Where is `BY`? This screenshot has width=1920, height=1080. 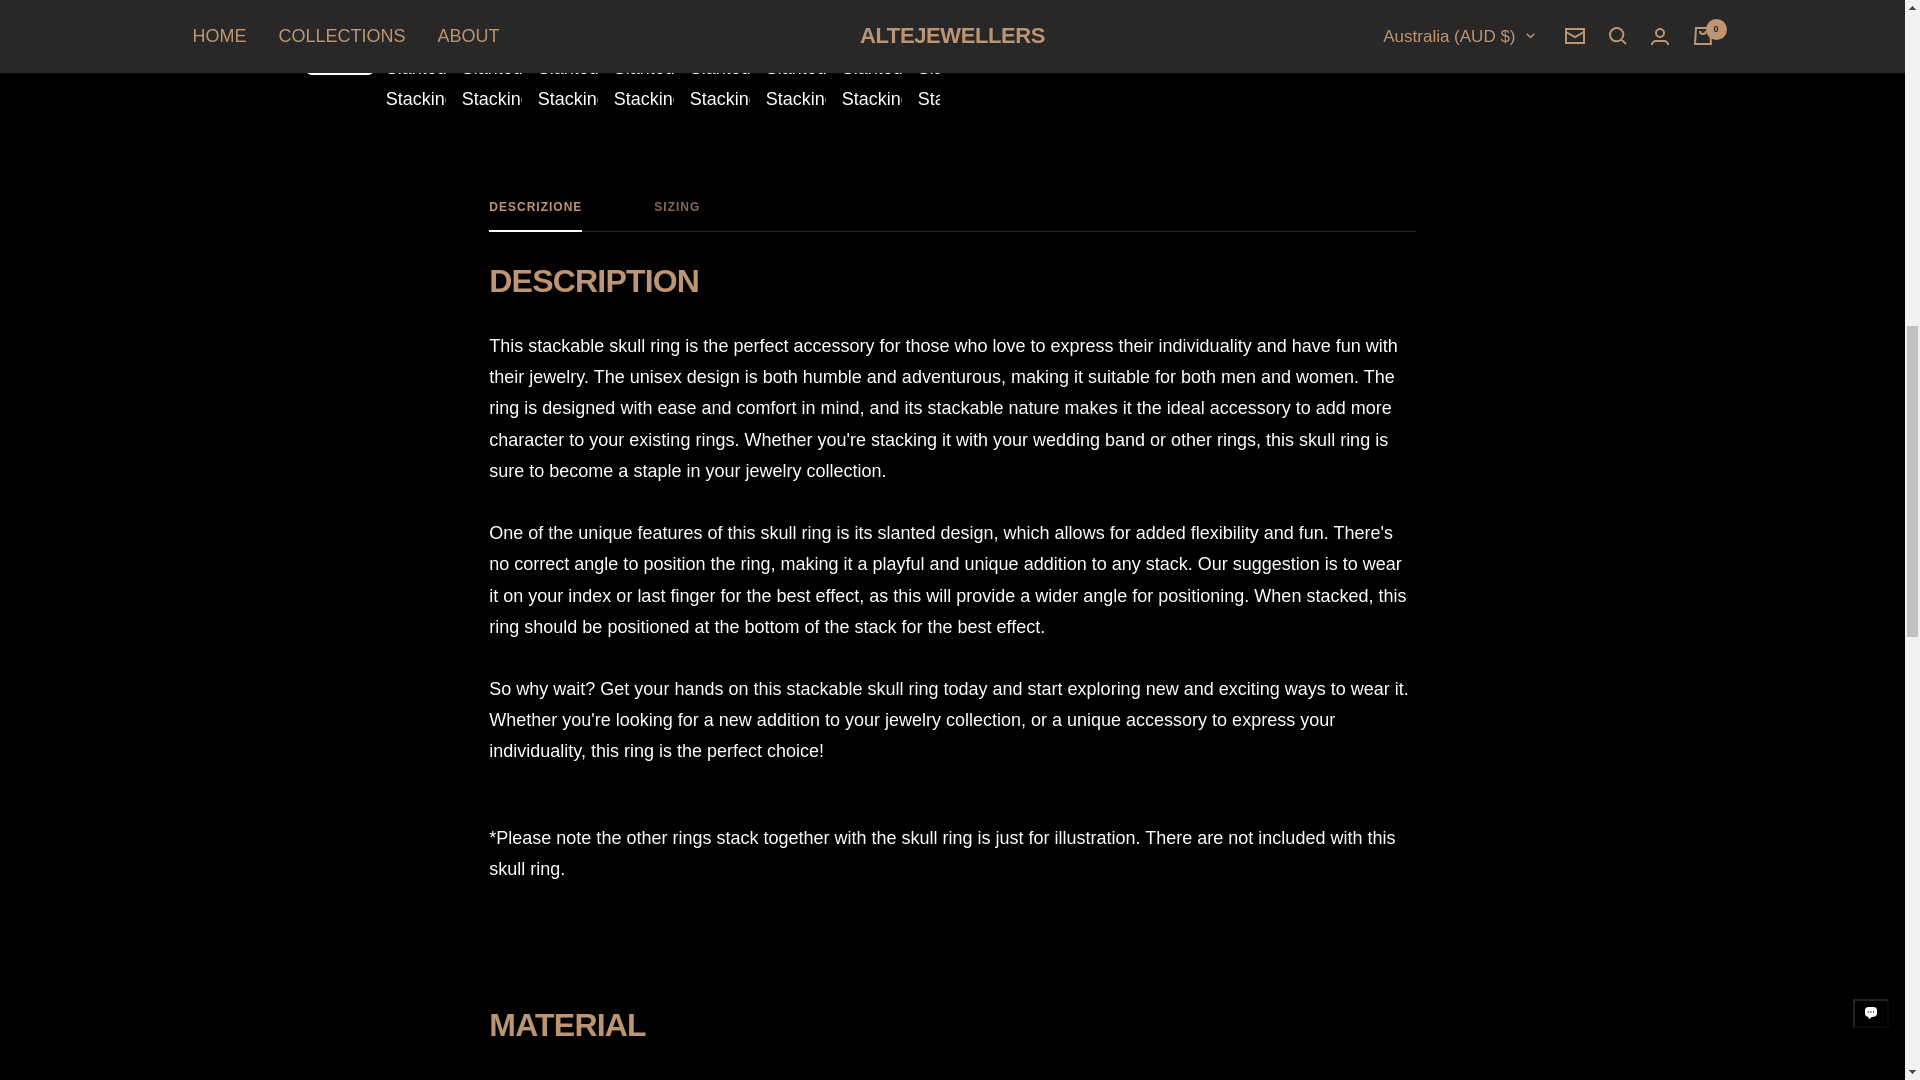 BY is located at coordinates (1310, 8).